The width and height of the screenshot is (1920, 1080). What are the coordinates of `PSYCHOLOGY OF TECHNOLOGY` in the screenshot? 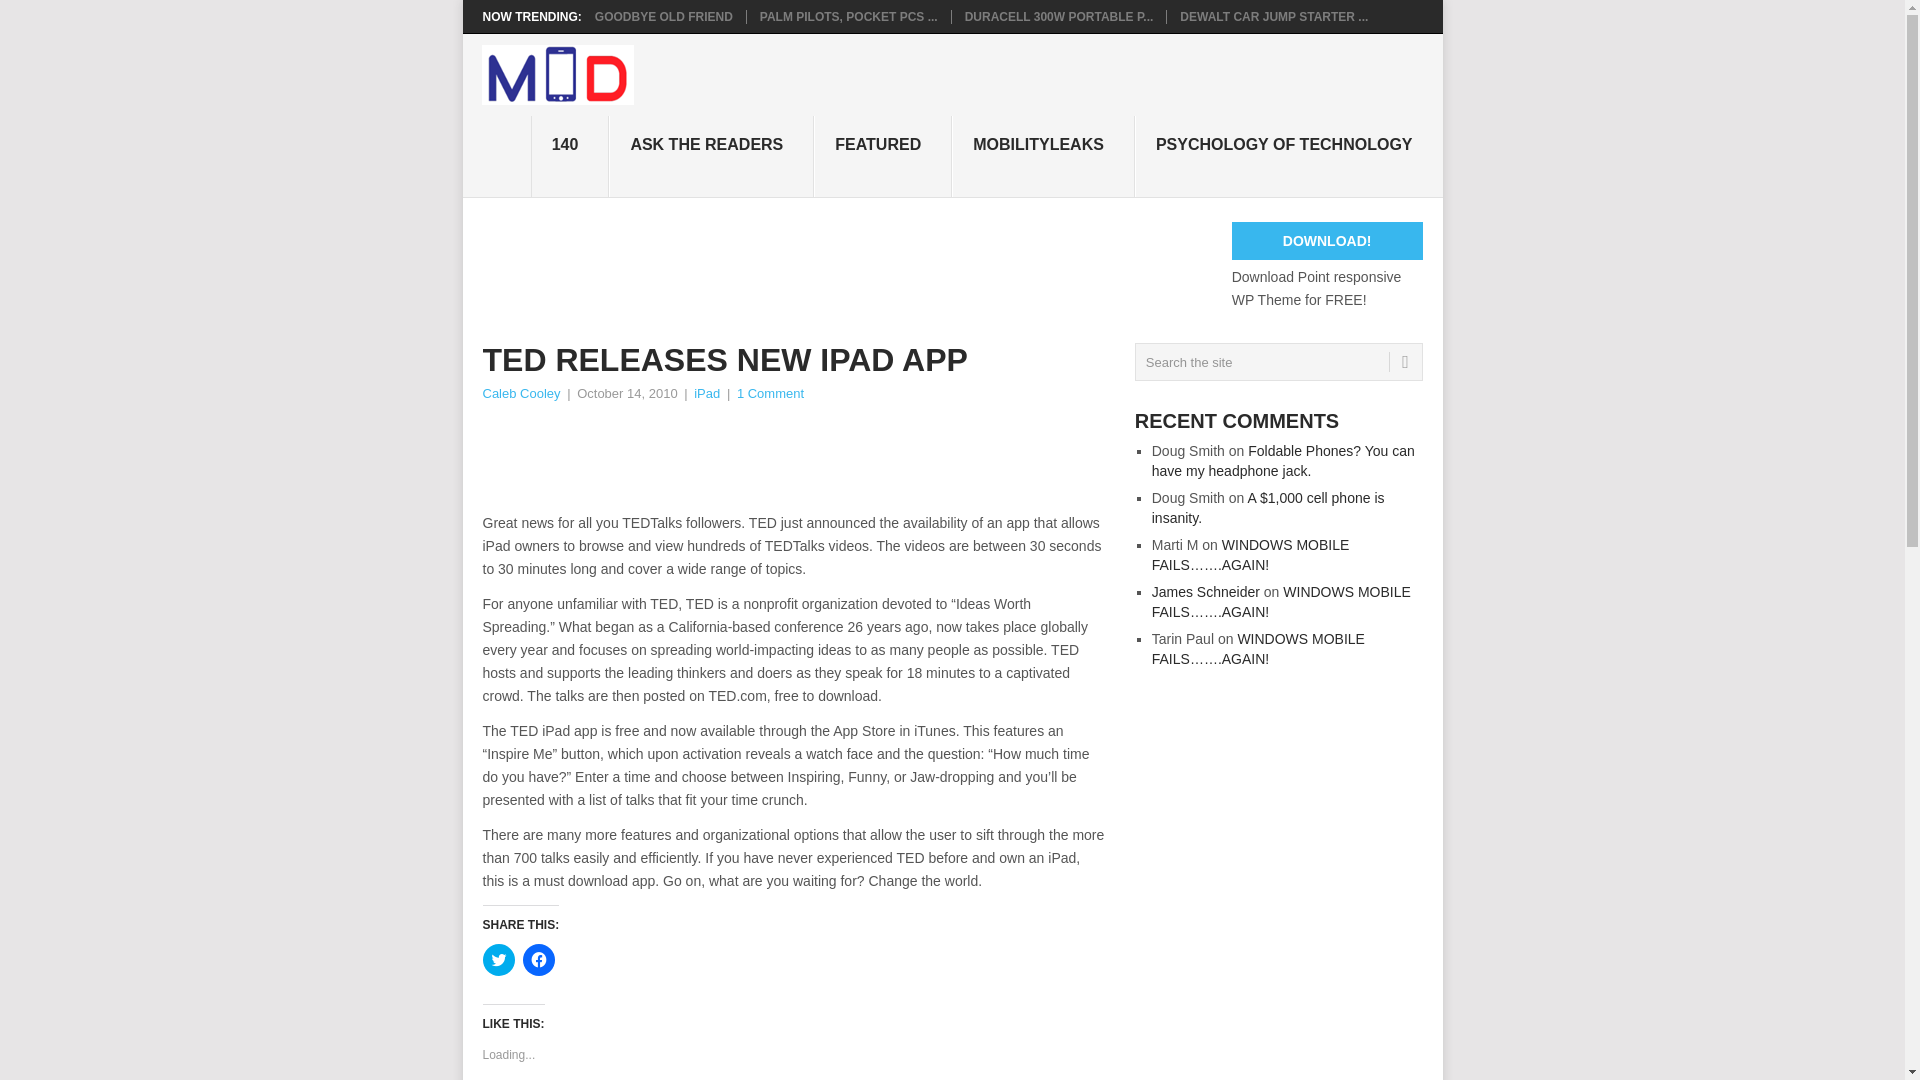 It's located at (1288, 156).